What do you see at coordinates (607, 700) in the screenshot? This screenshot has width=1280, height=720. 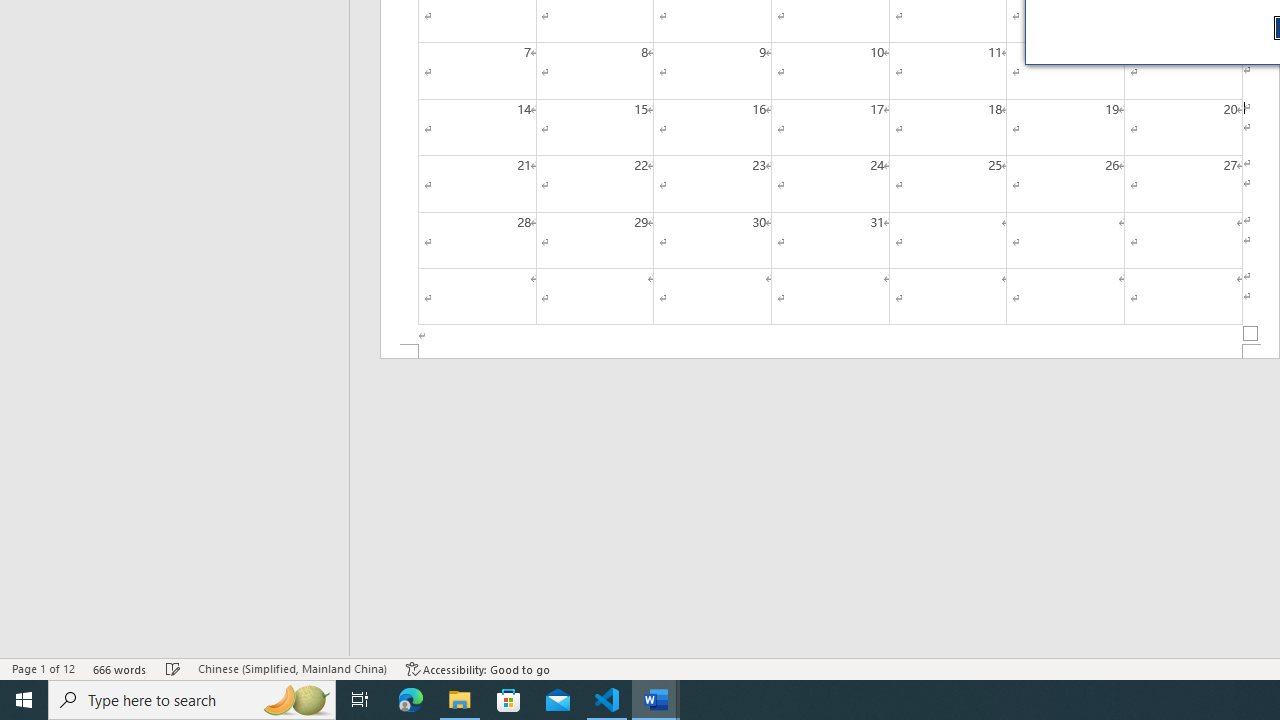 I see `Visual Studio Code - 1 running window` at bounding box center [607, 700].